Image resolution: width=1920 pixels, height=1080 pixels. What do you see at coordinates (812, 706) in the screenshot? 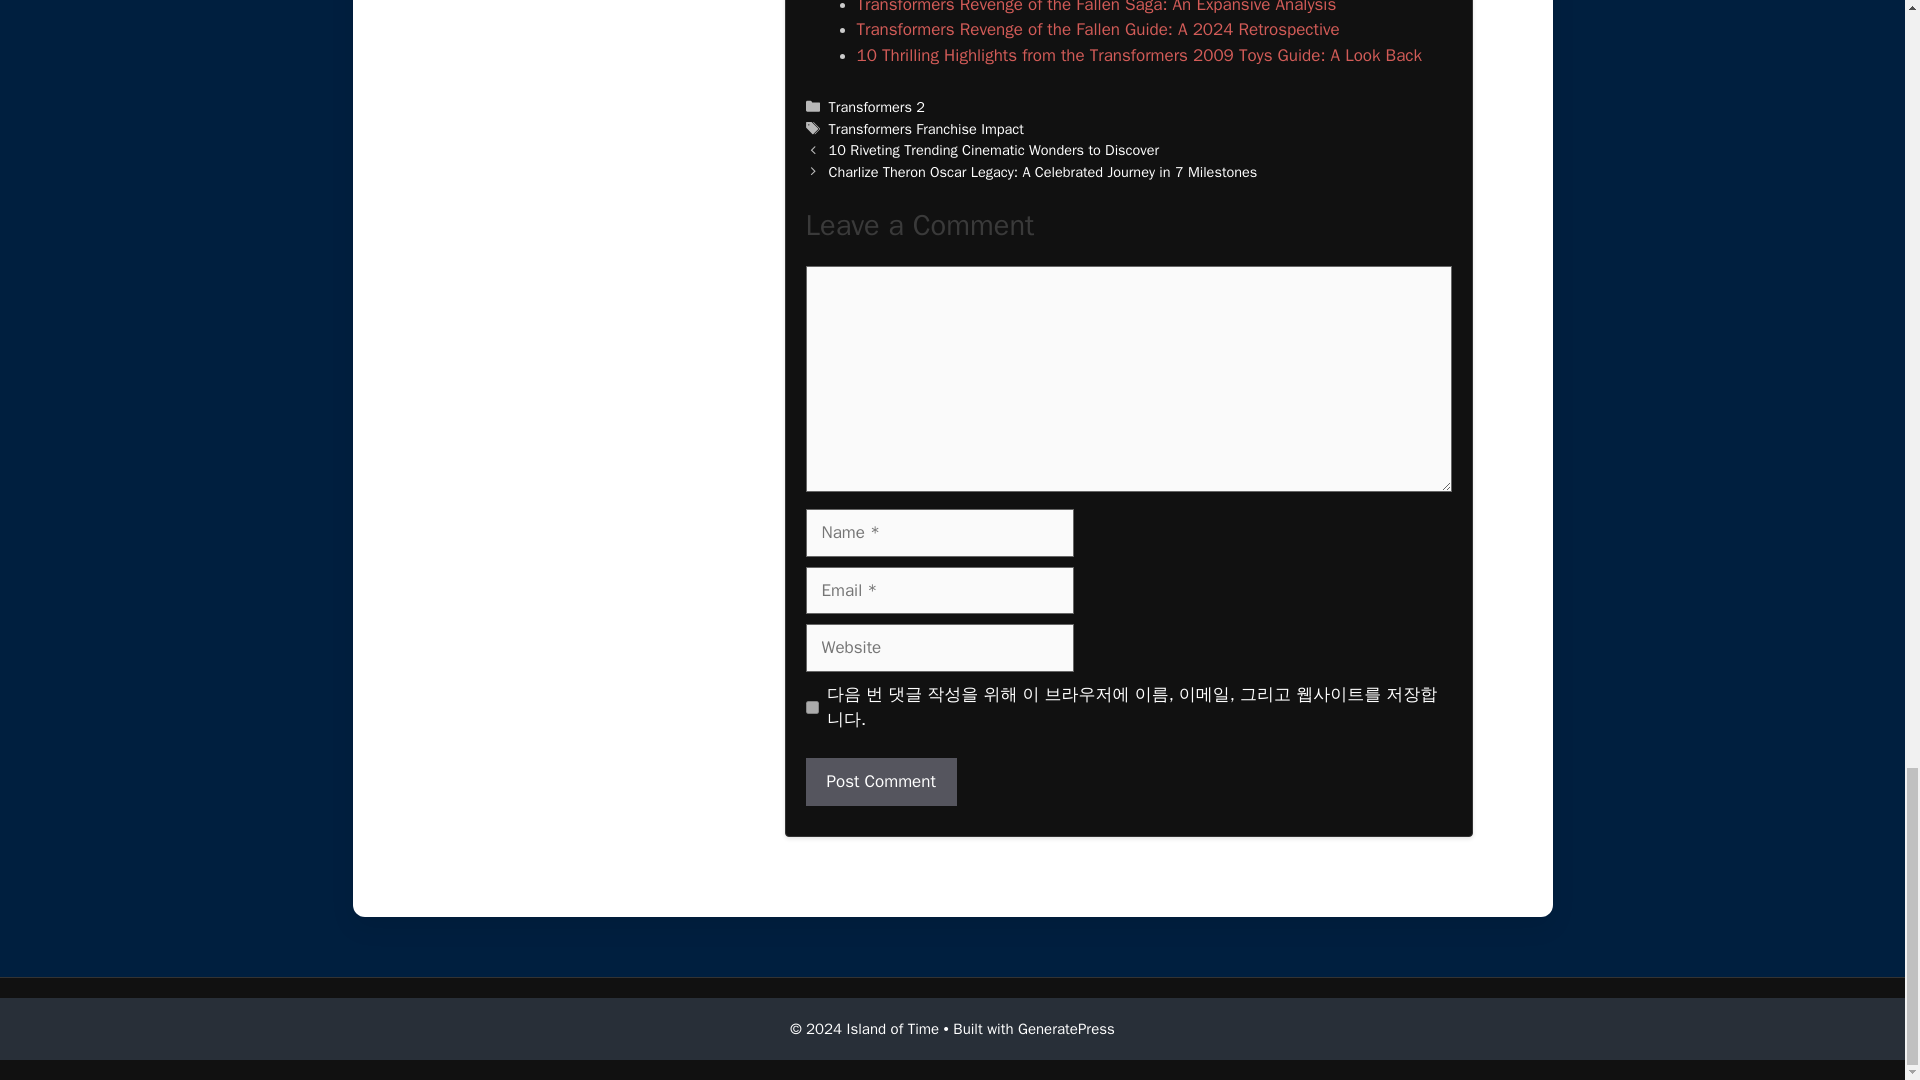
I see `yes` at bounding box center [812, 706].